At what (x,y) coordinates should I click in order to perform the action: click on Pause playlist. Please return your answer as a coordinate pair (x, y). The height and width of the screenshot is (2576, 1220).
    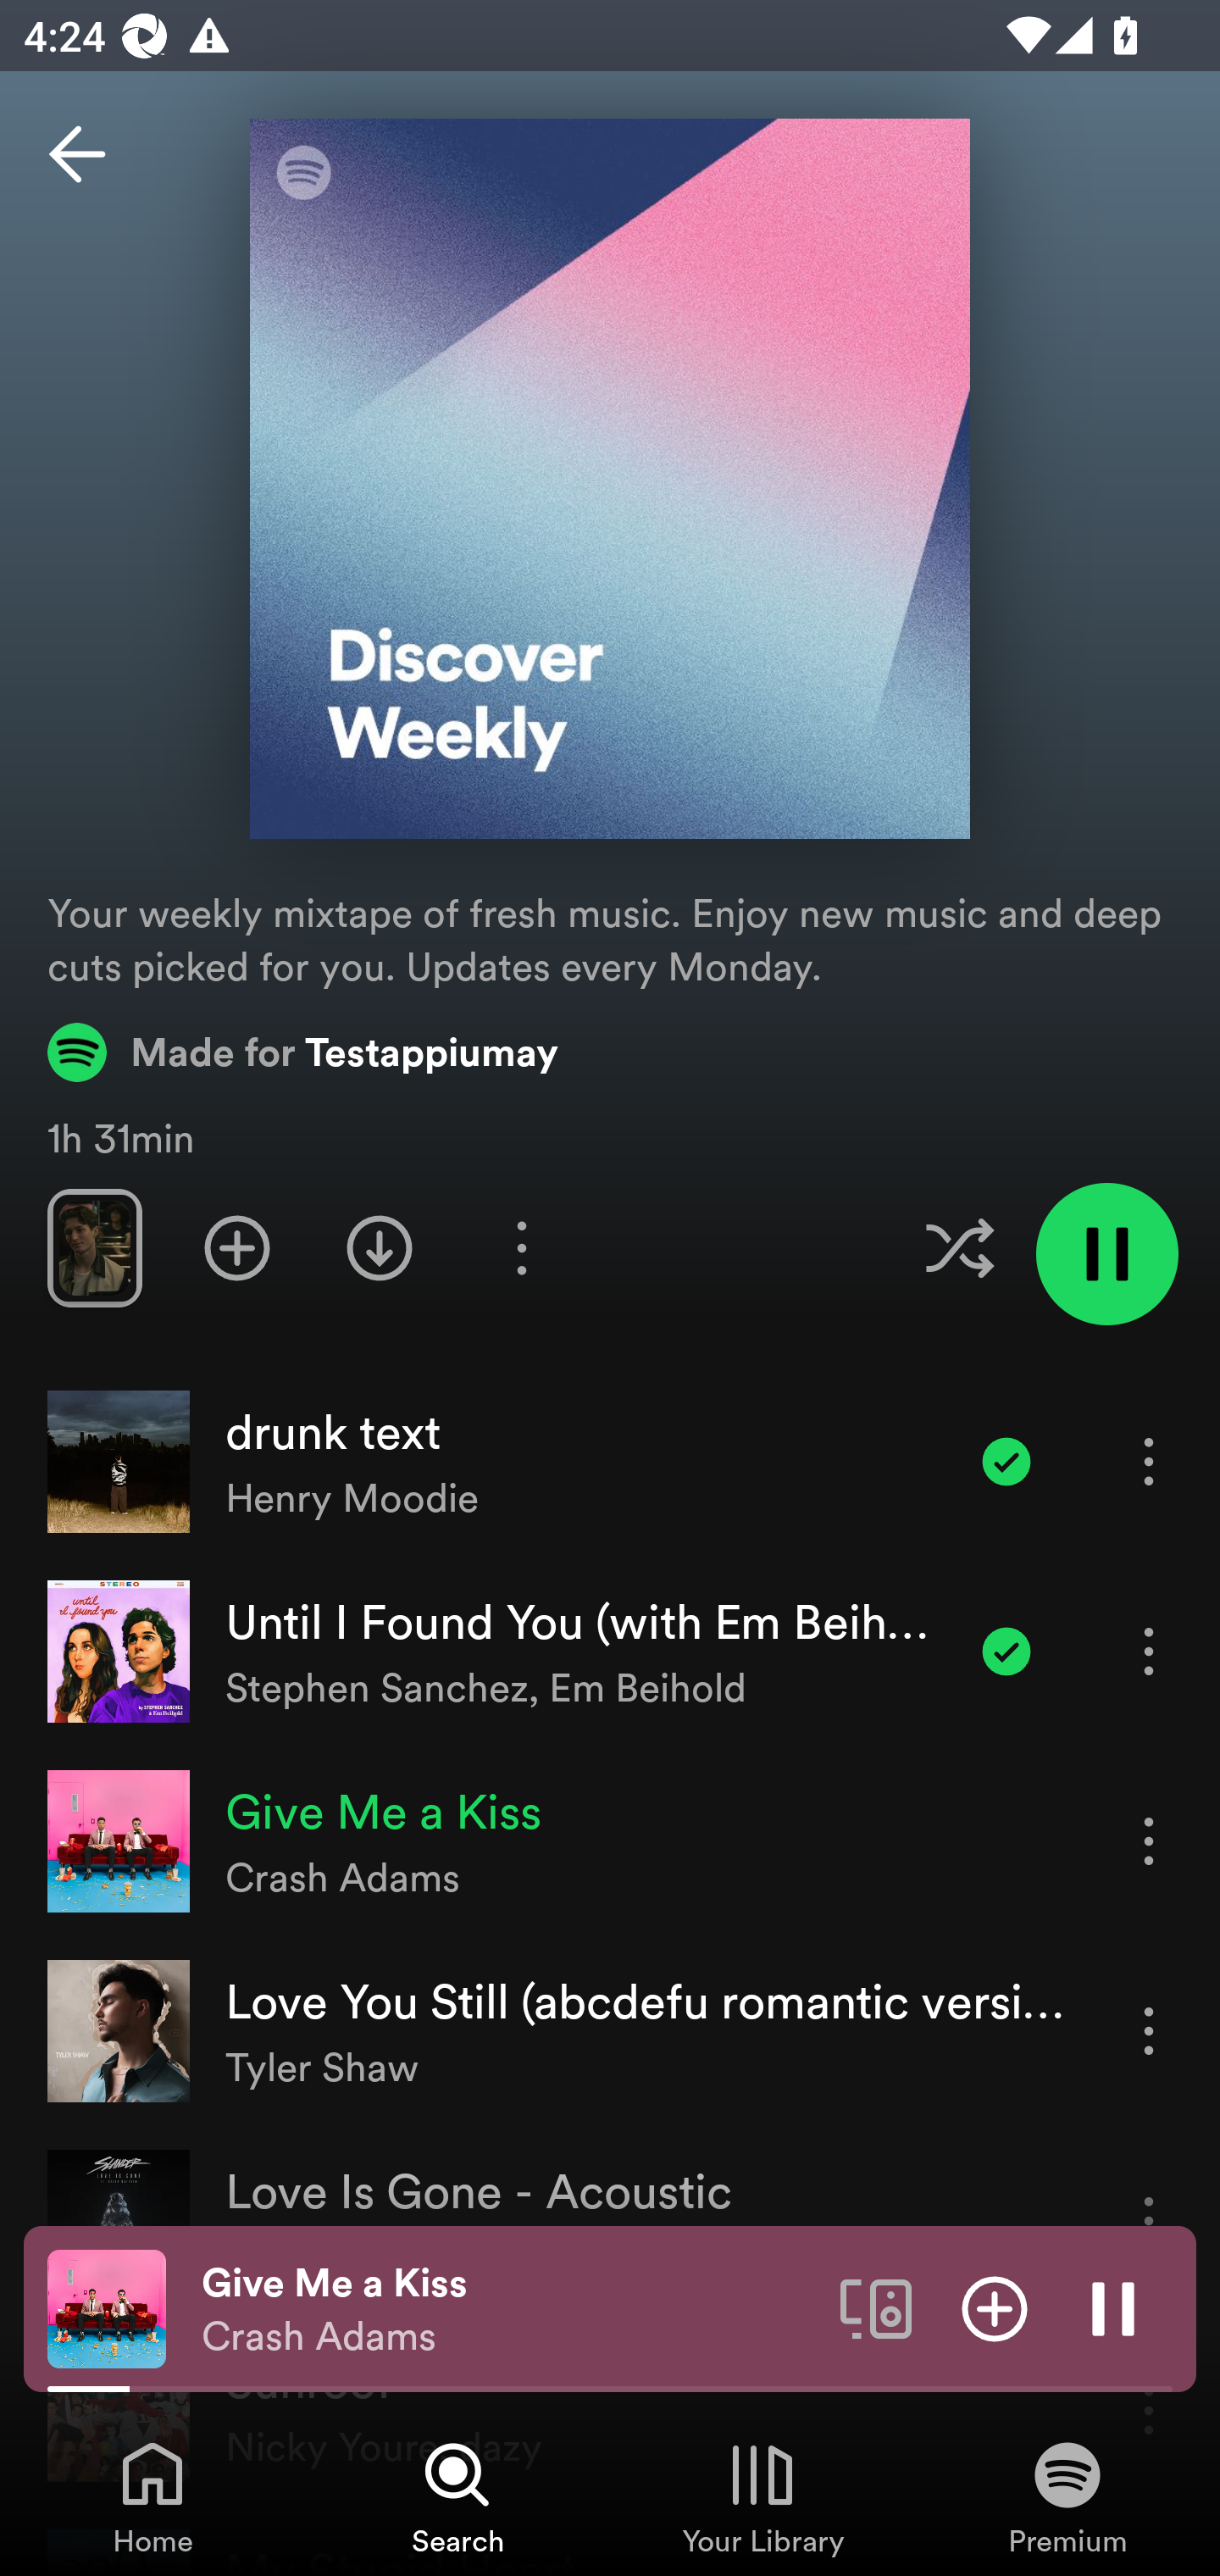
    Looking at the image, I should click on (1106, 1254).